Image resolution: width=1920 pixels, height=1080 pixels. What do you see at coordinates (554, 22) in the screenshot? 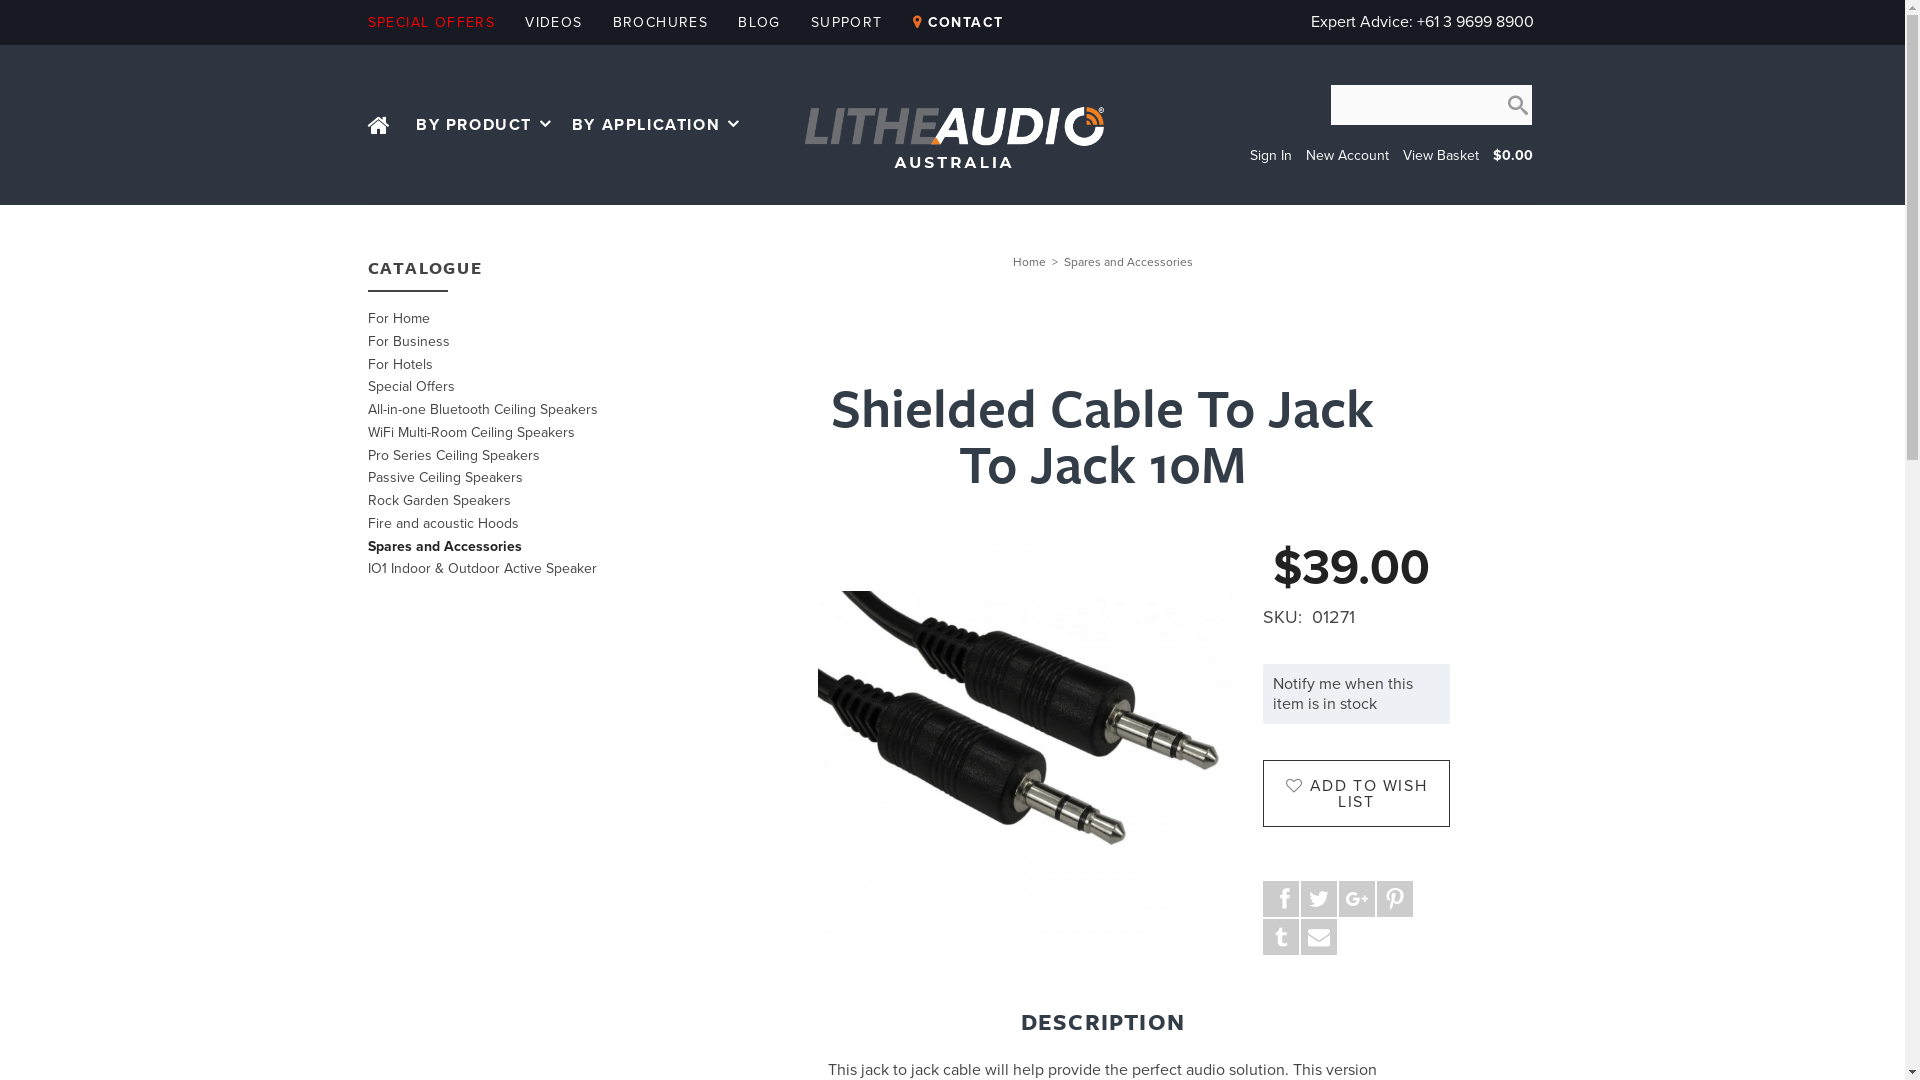
I see `VIDEOS` at bounding box center [554, 22].